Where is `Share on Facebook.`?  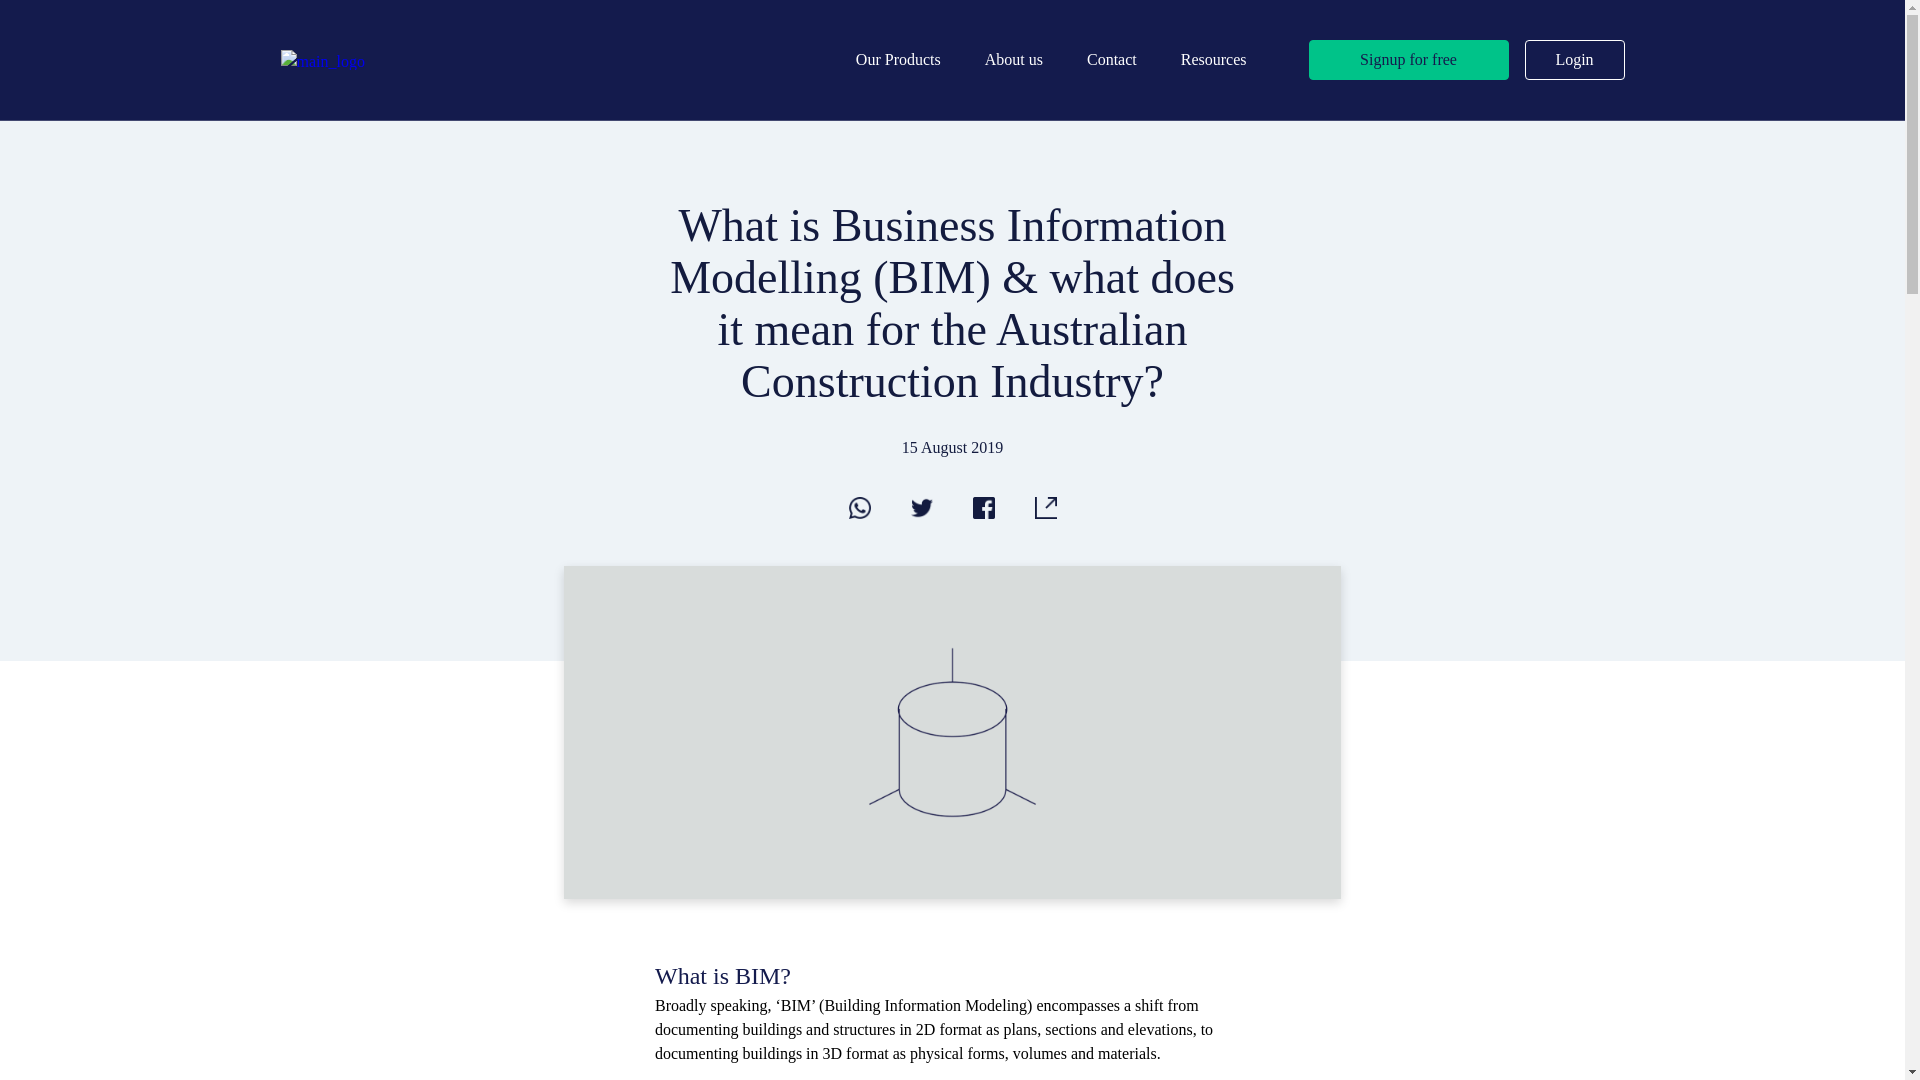 Share on Facebook. is located at coordinates (982, 513).